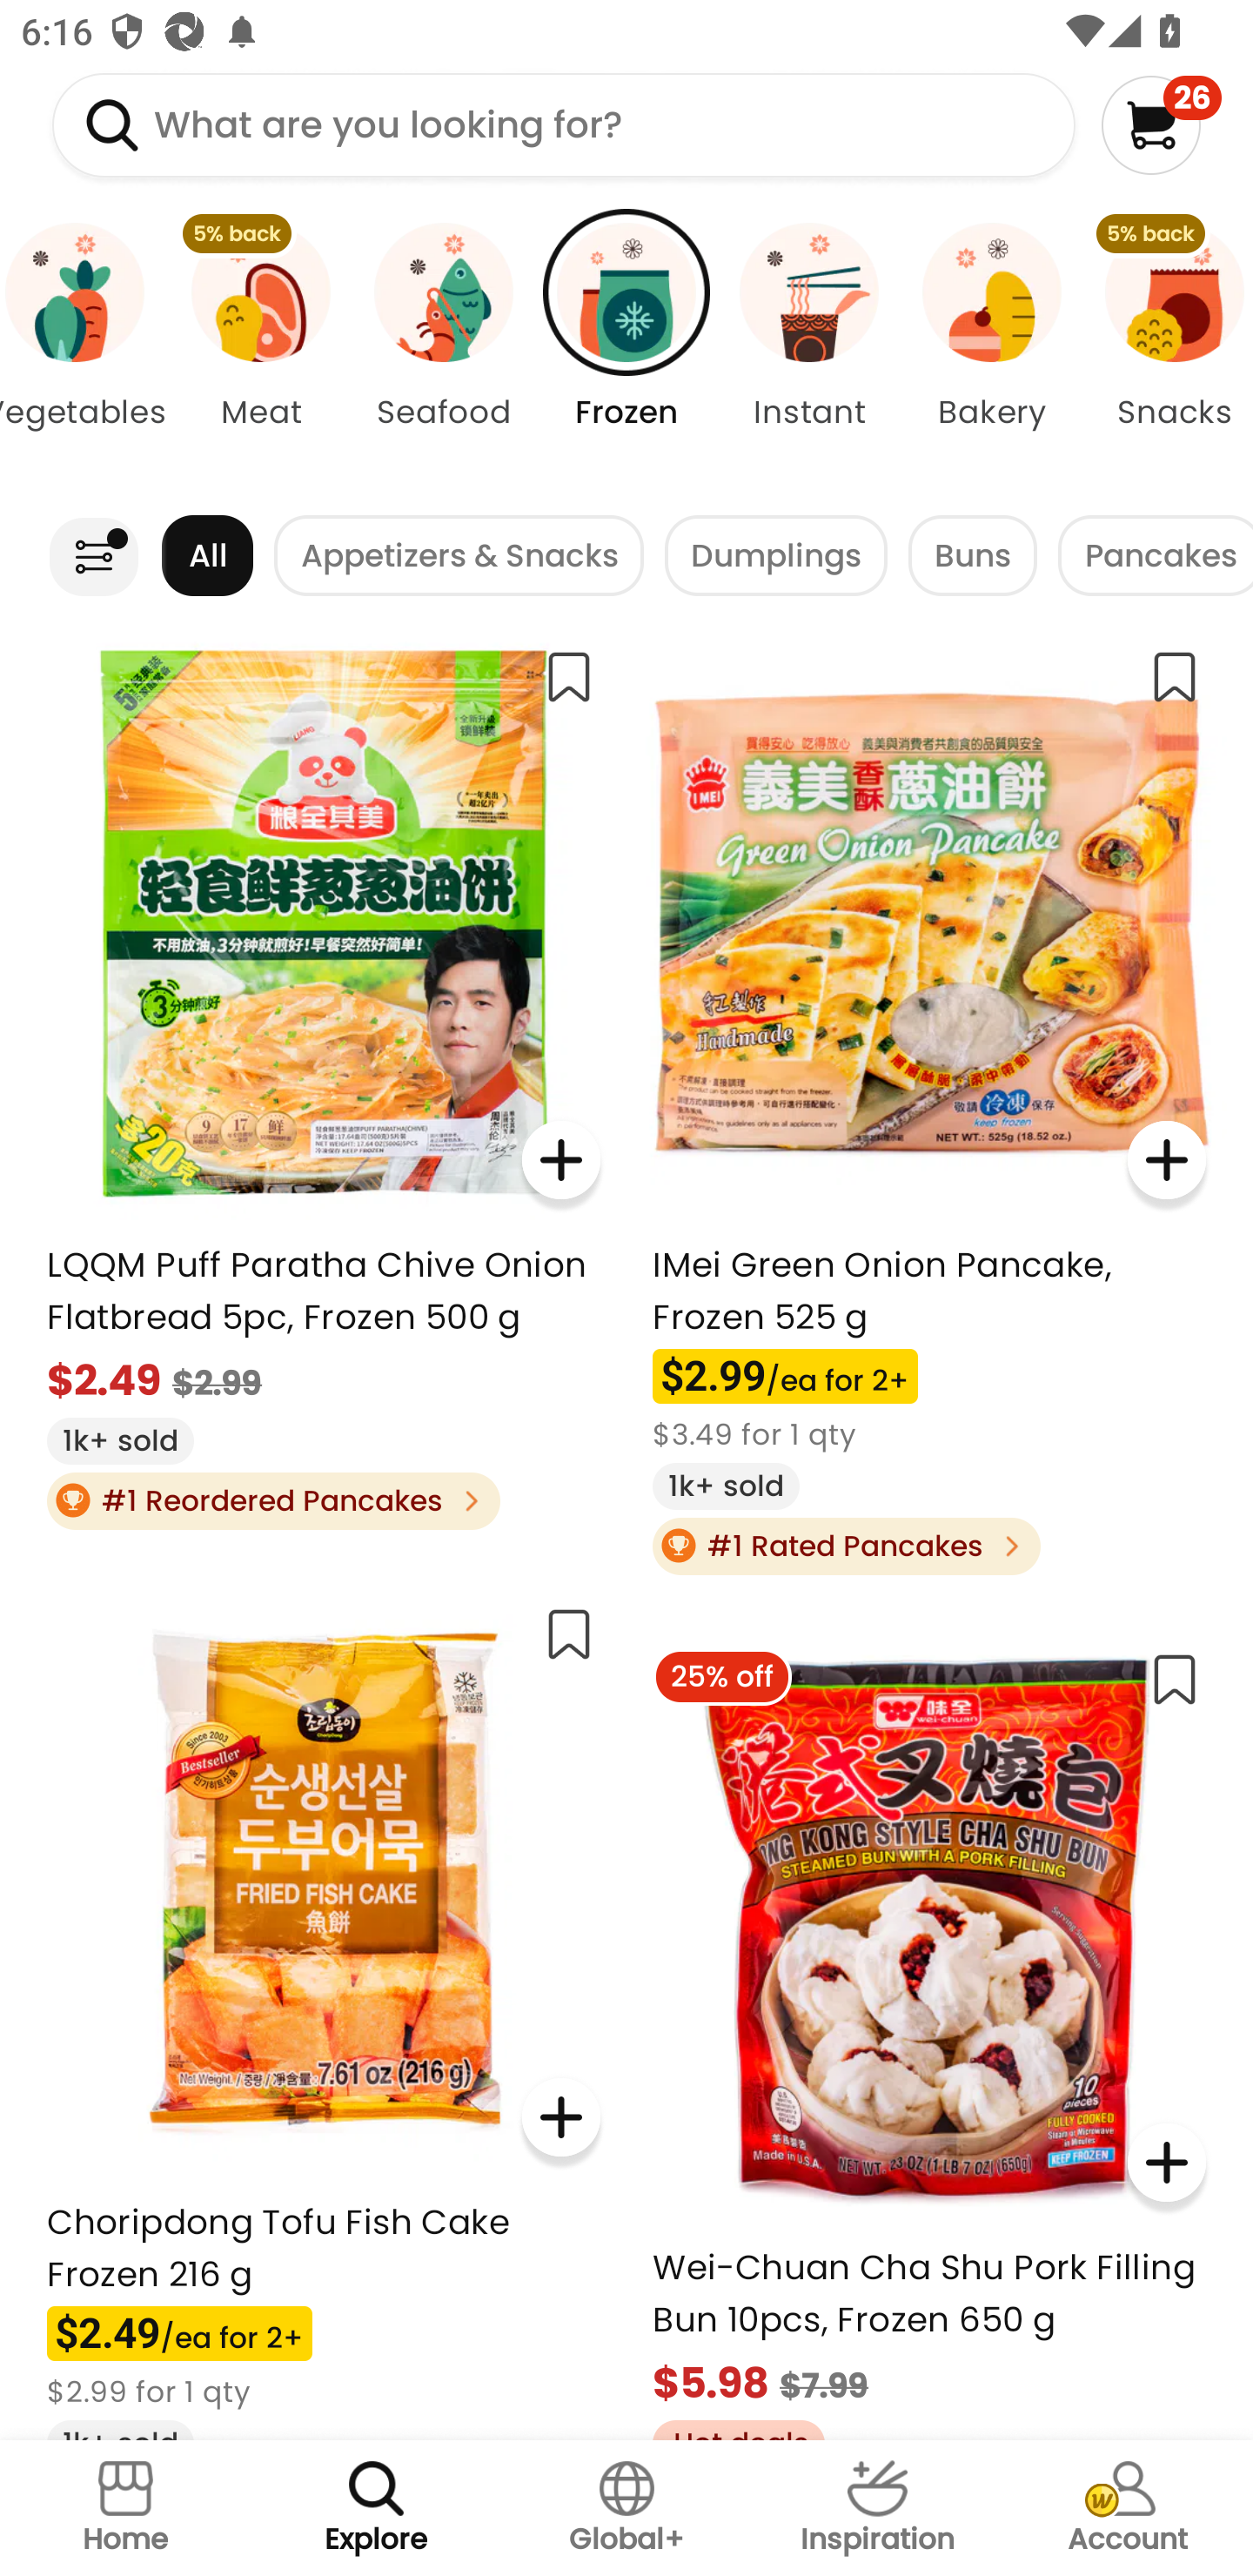 The image size is (1253, 2576). What do you see at coordinates (376, 2508) in the screenshot?
I see `Explore` at bounding box center [376, 2508].